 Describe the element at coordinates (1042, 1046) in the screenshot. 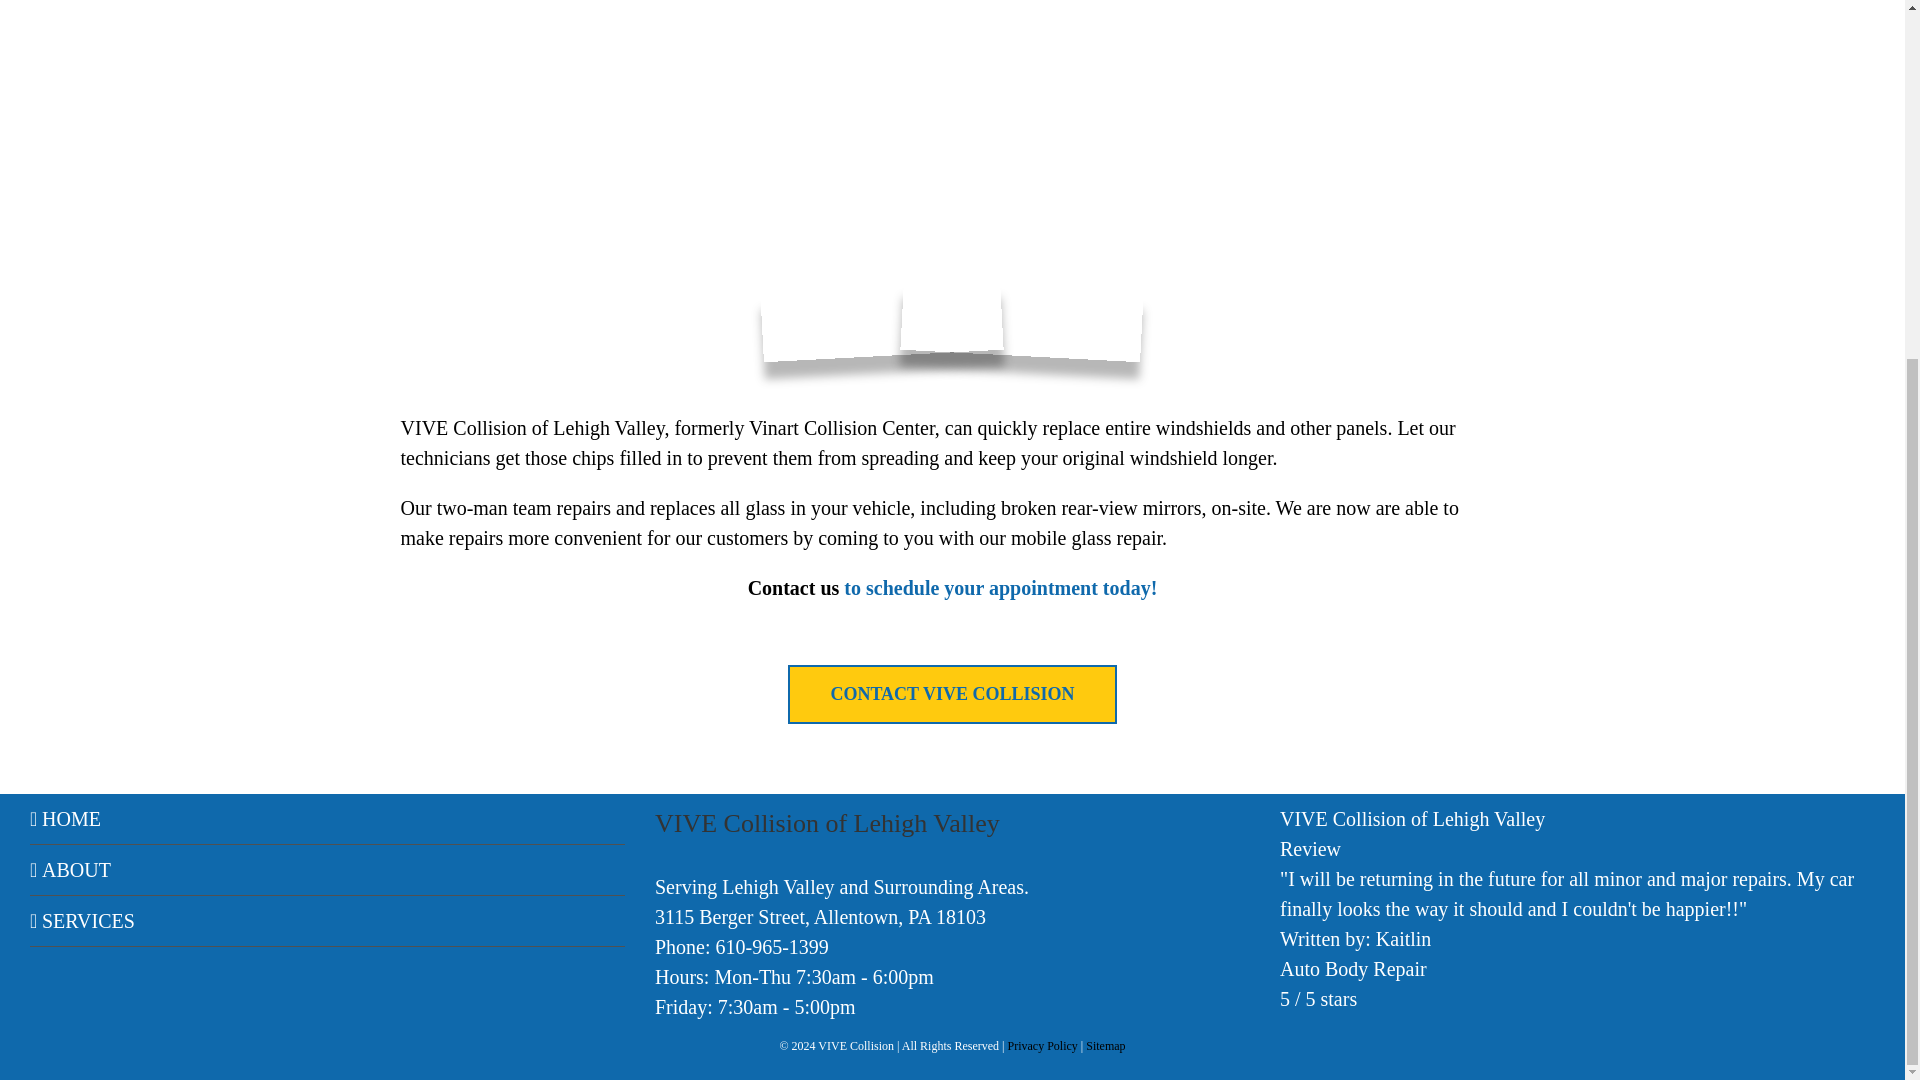

I see `Privacy Policy` at that location.